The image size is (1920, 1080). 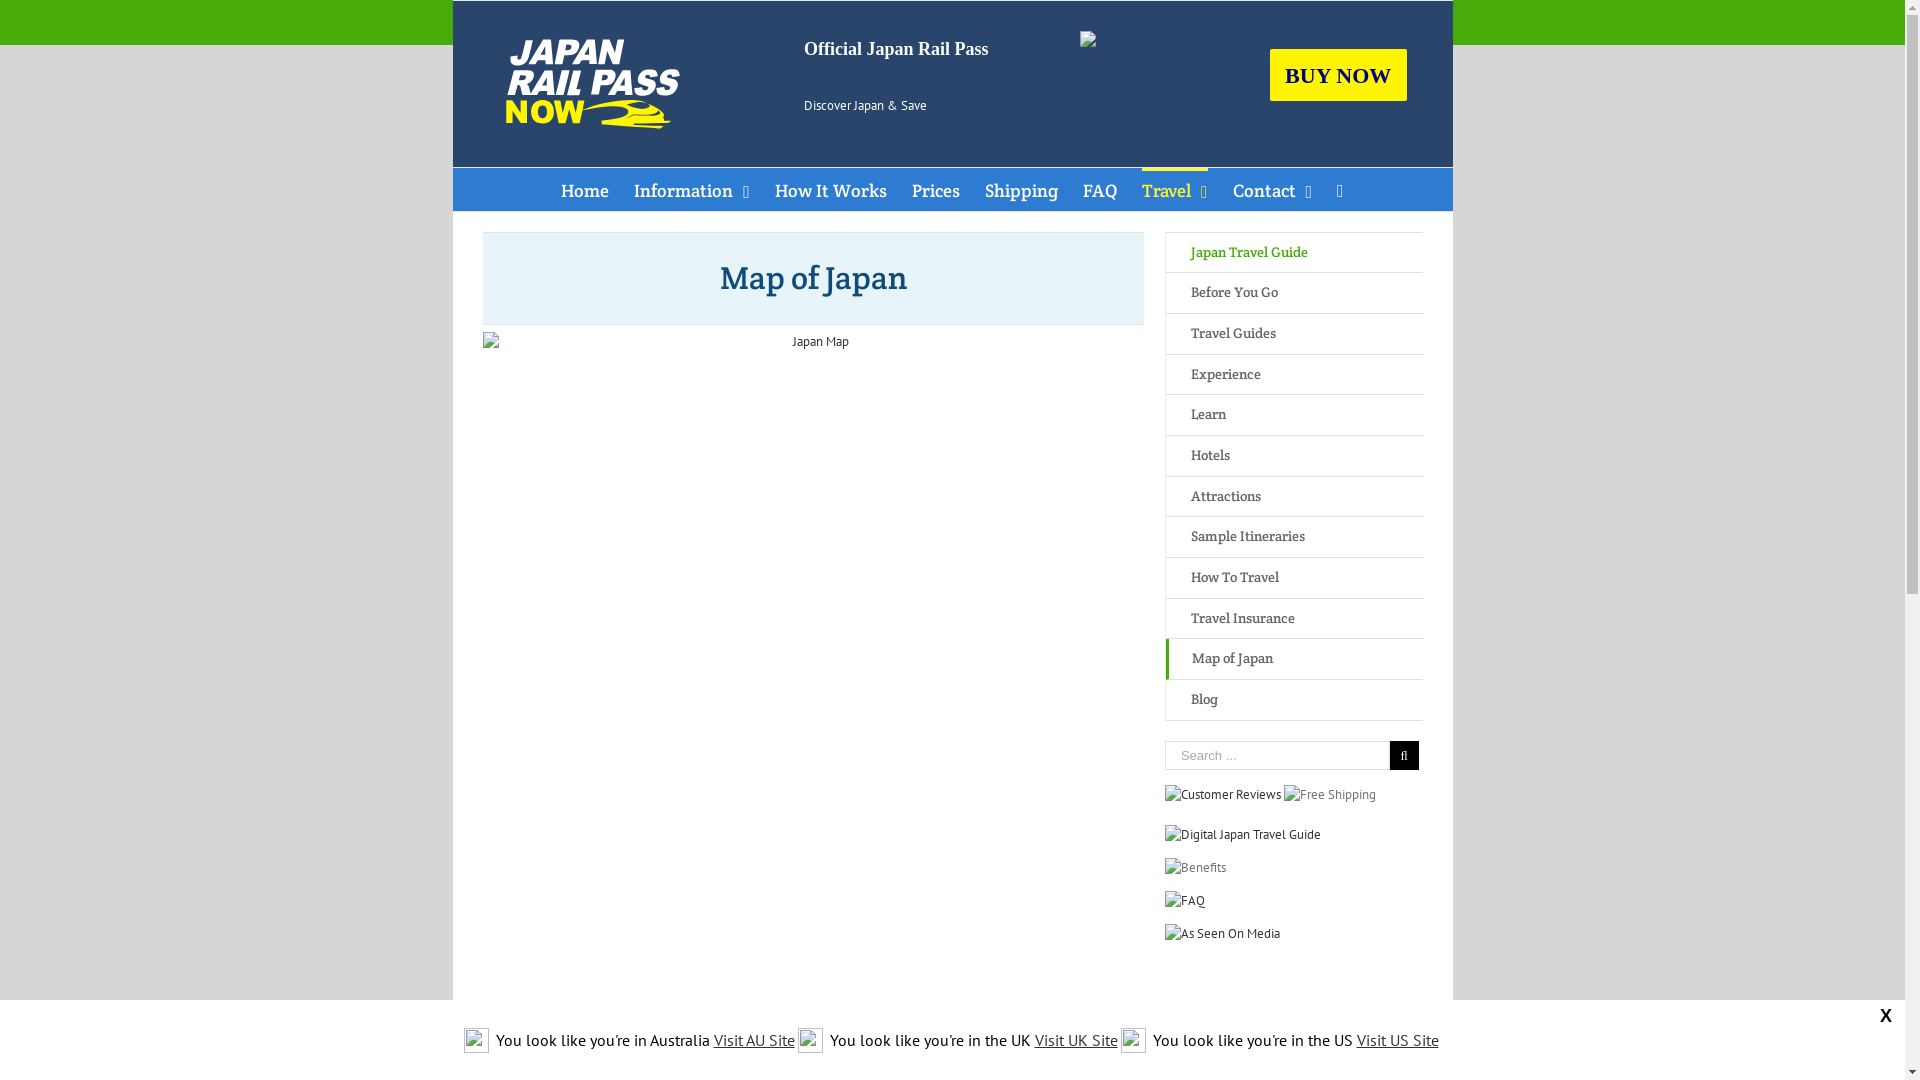 I want to click on Travel, so click(x=1175, y=190).